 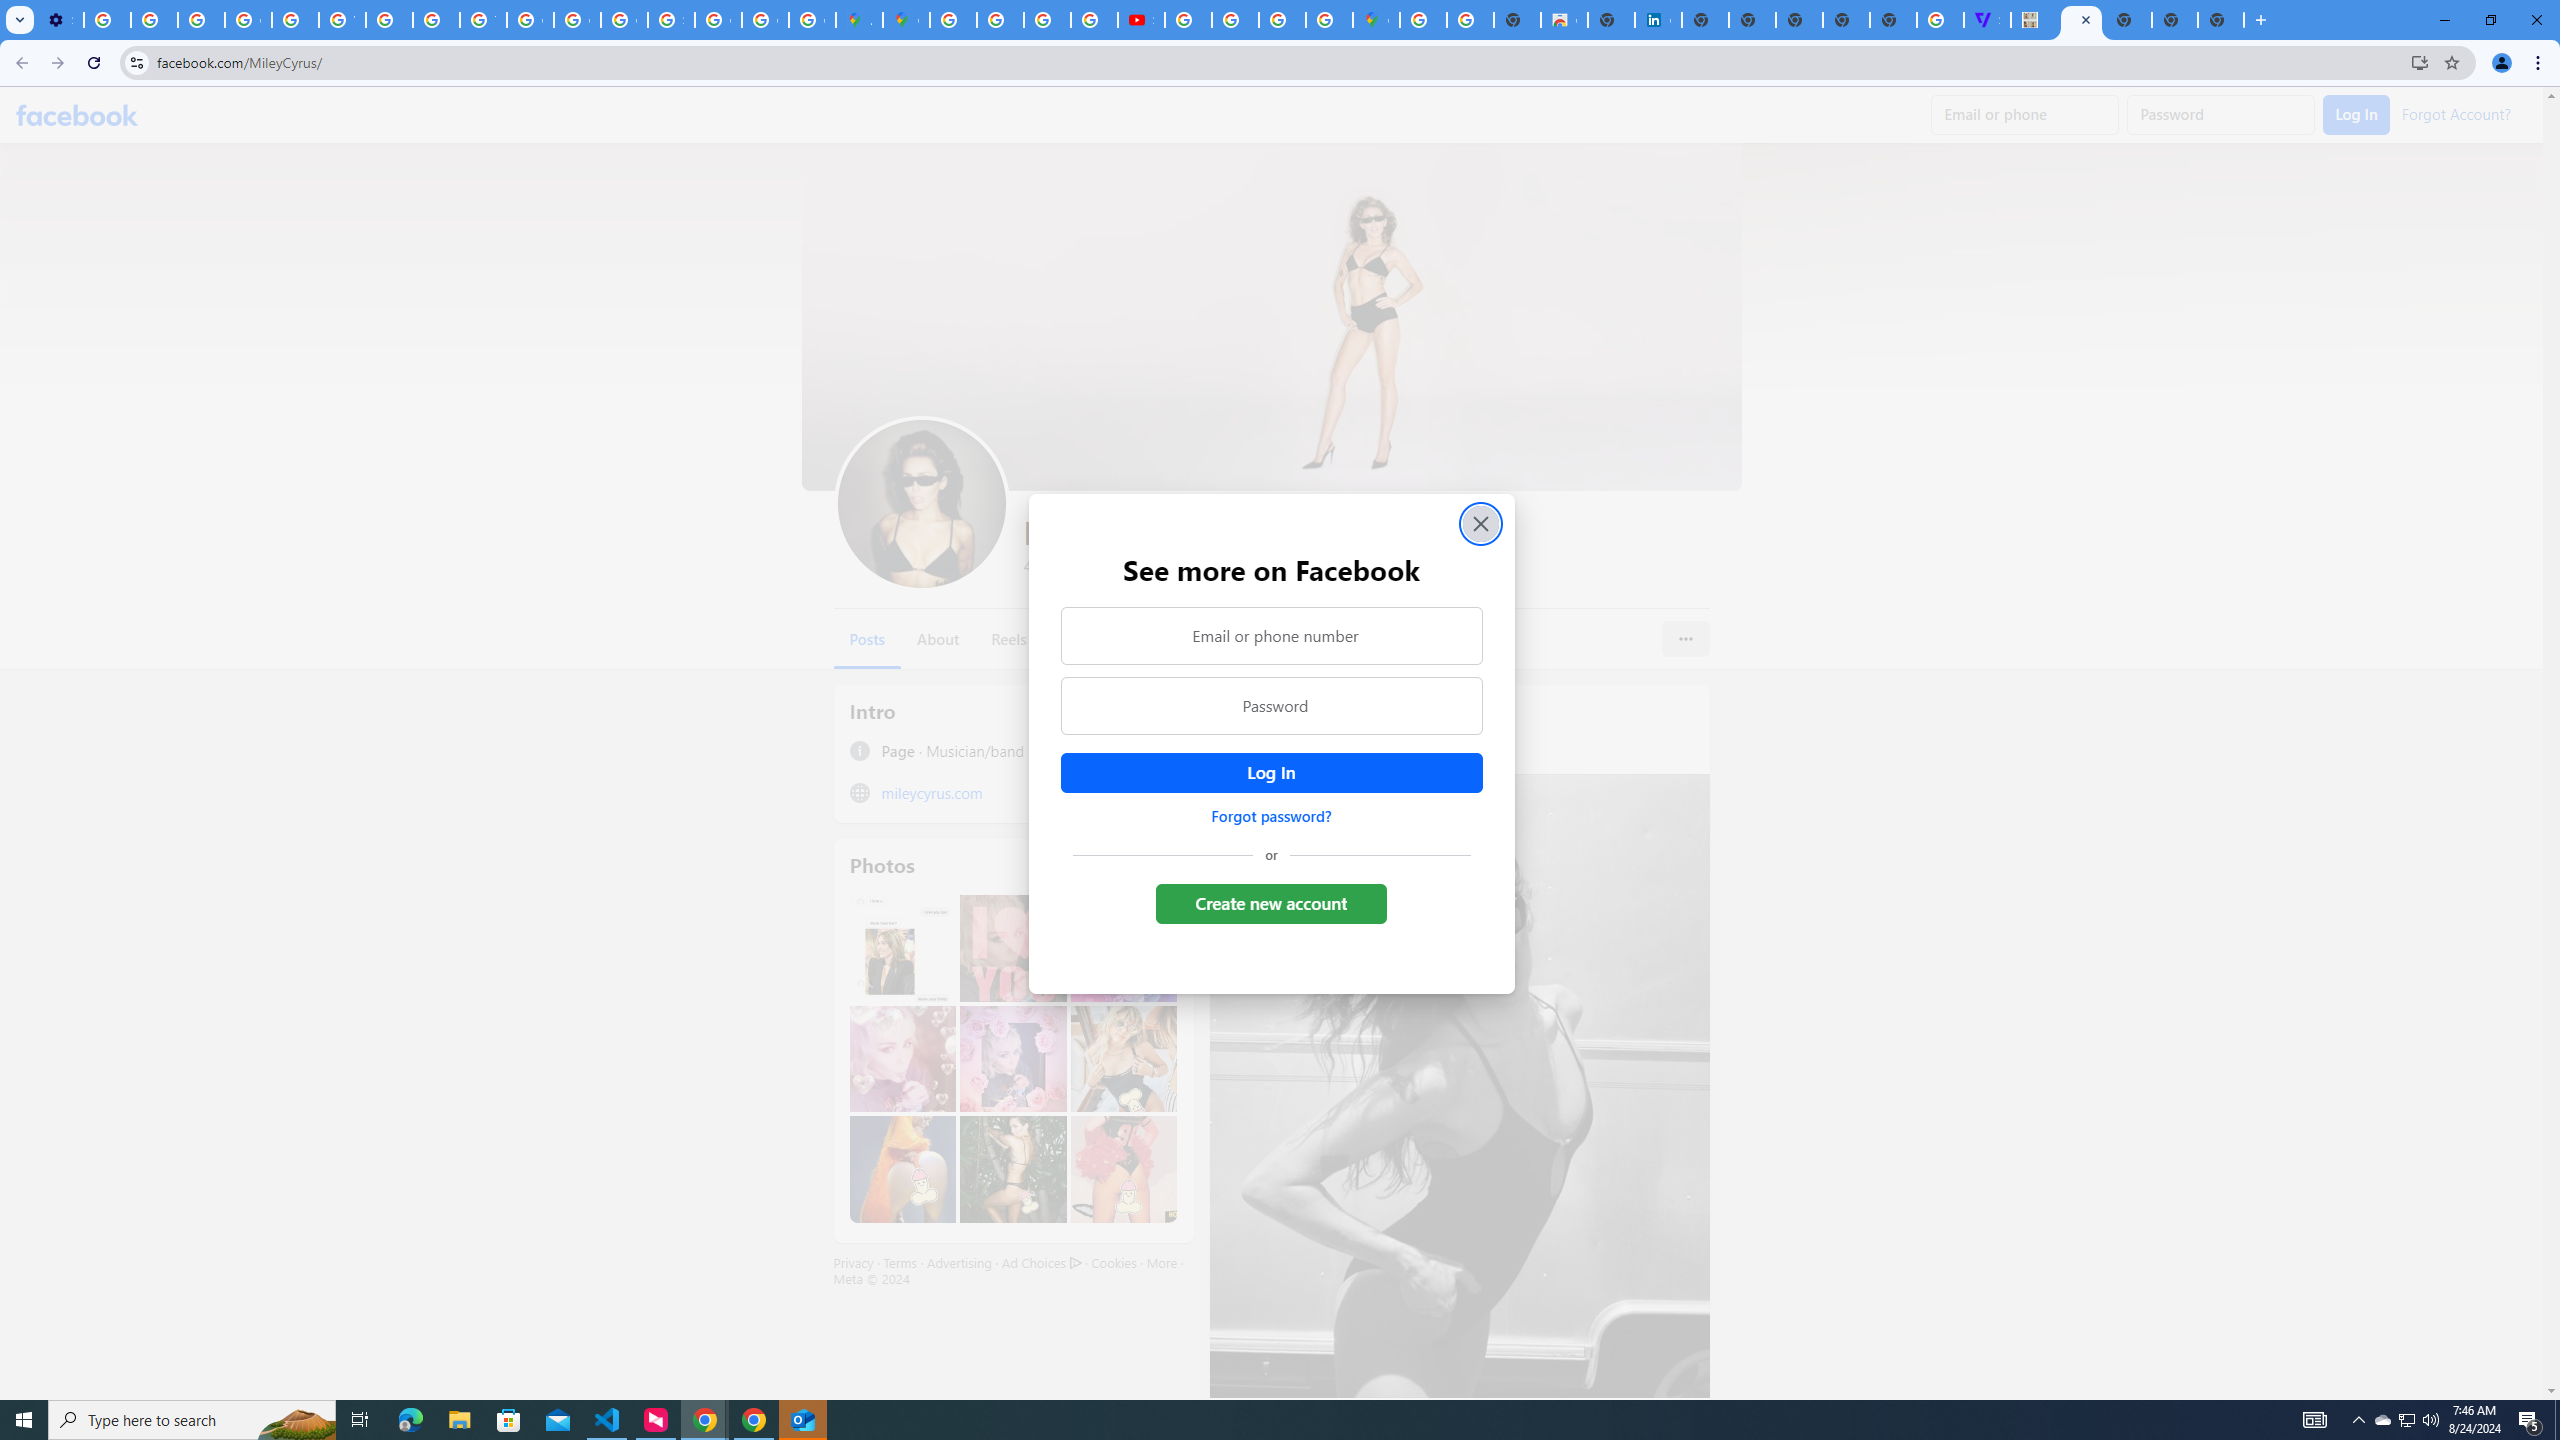 What do you see at coordinates (136, 62) in the screenshot?
I see `View site information` at bounding box center [136, 62].